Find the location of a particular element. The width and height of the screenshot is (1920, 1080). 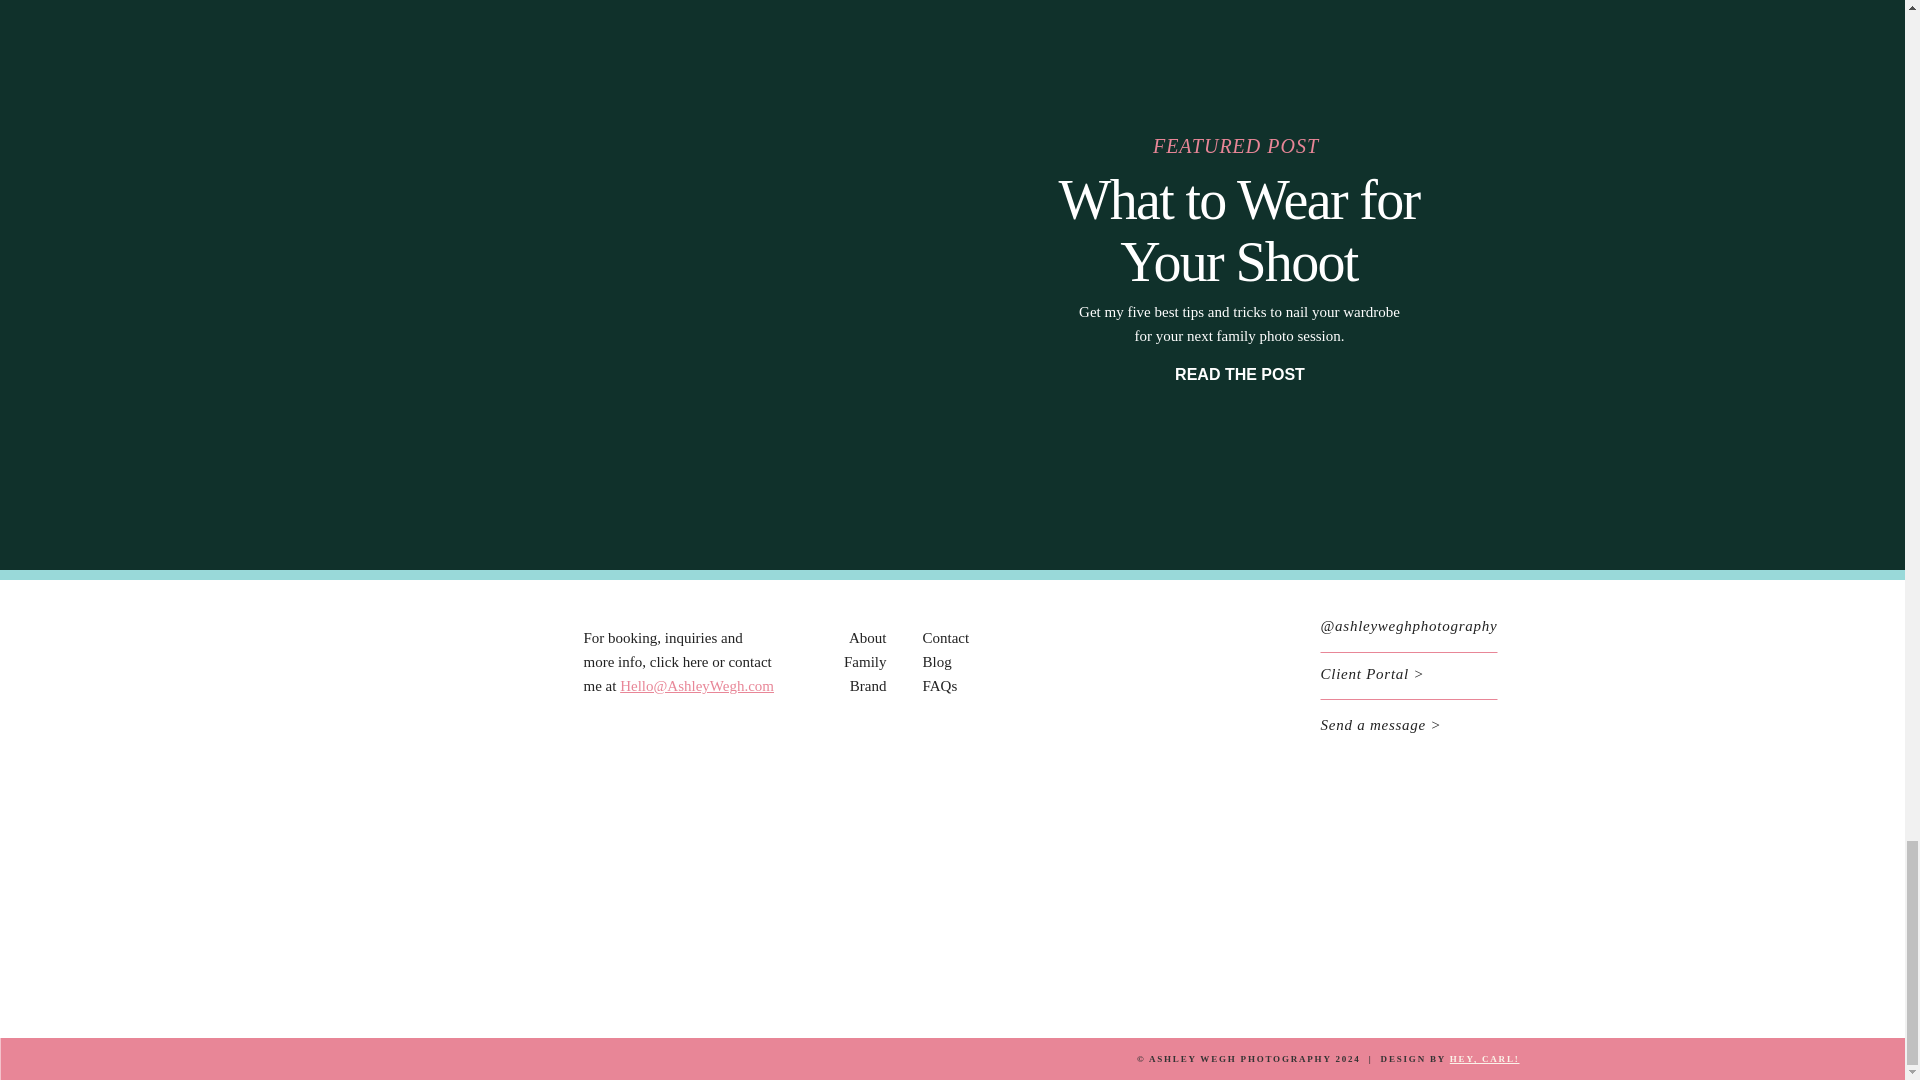

FAQs is located at coordinates (938, 686).